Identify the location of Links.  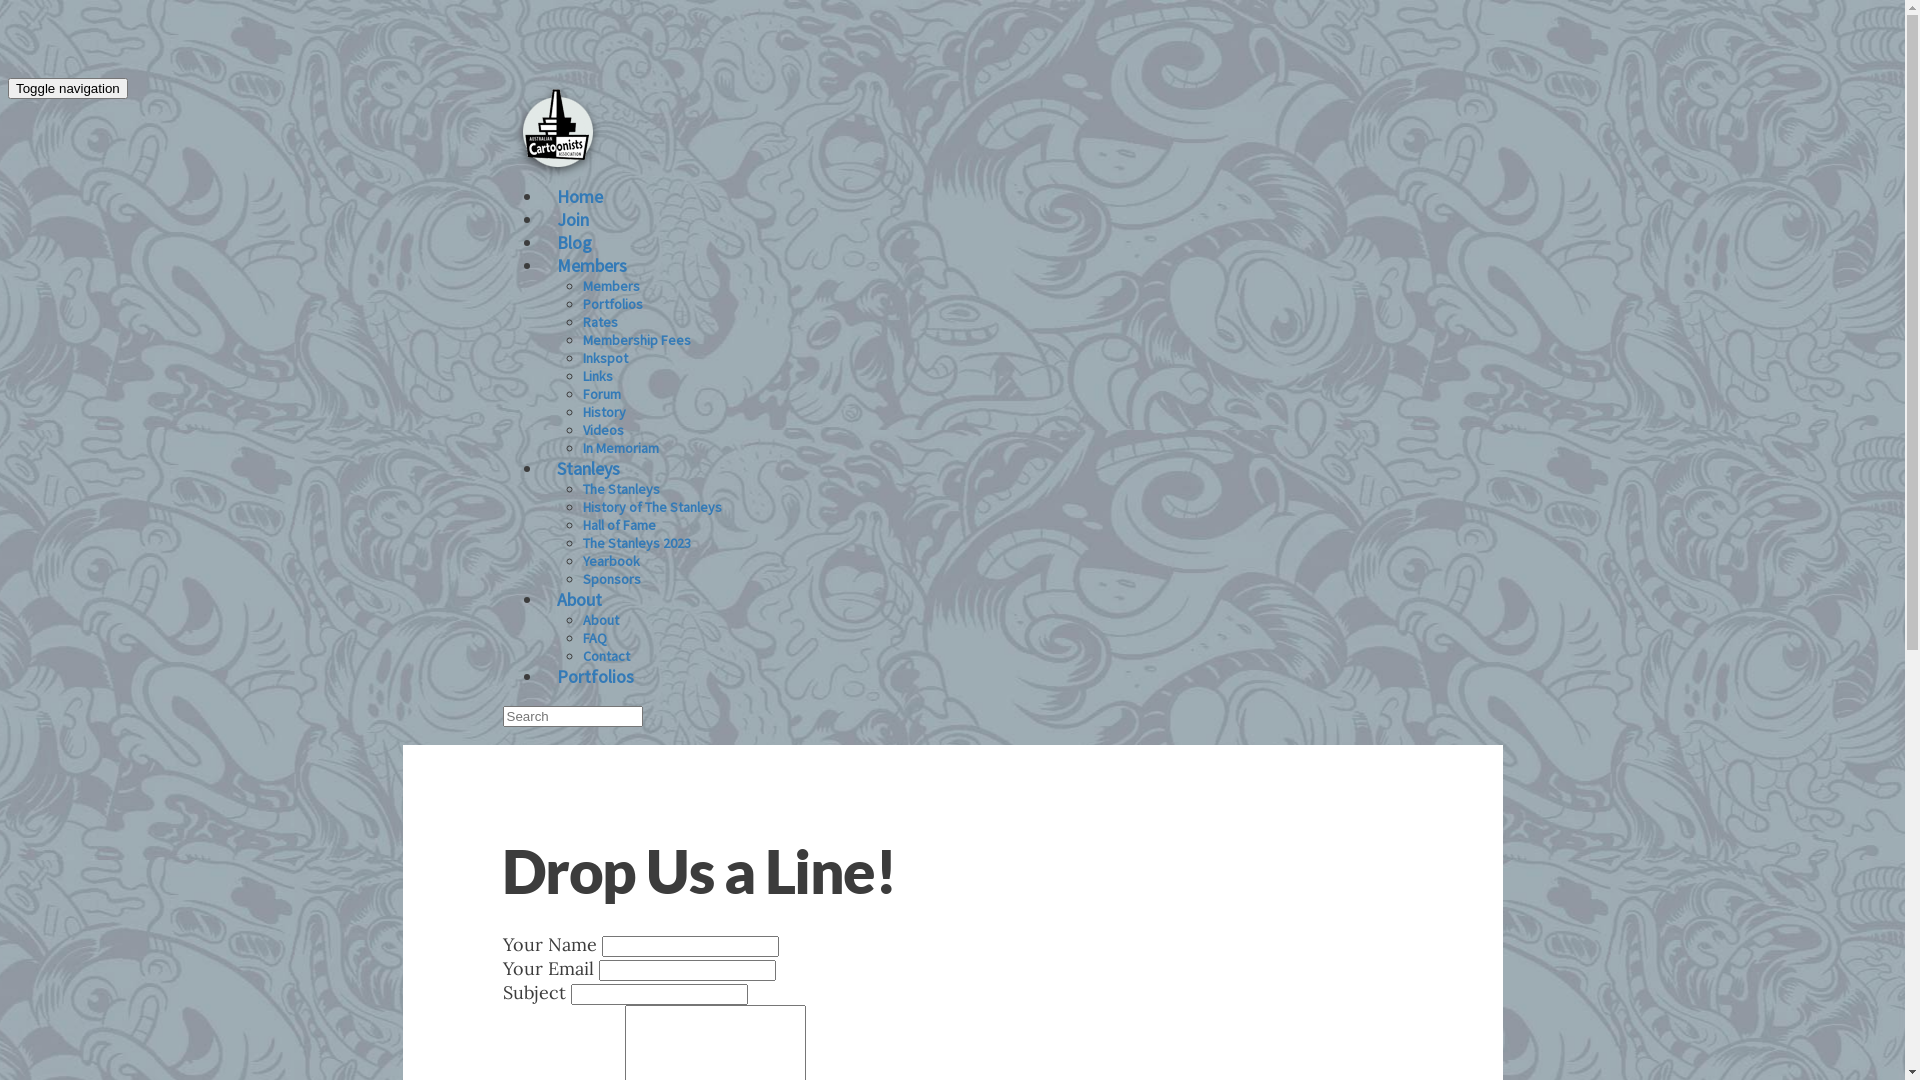
(597, 376).